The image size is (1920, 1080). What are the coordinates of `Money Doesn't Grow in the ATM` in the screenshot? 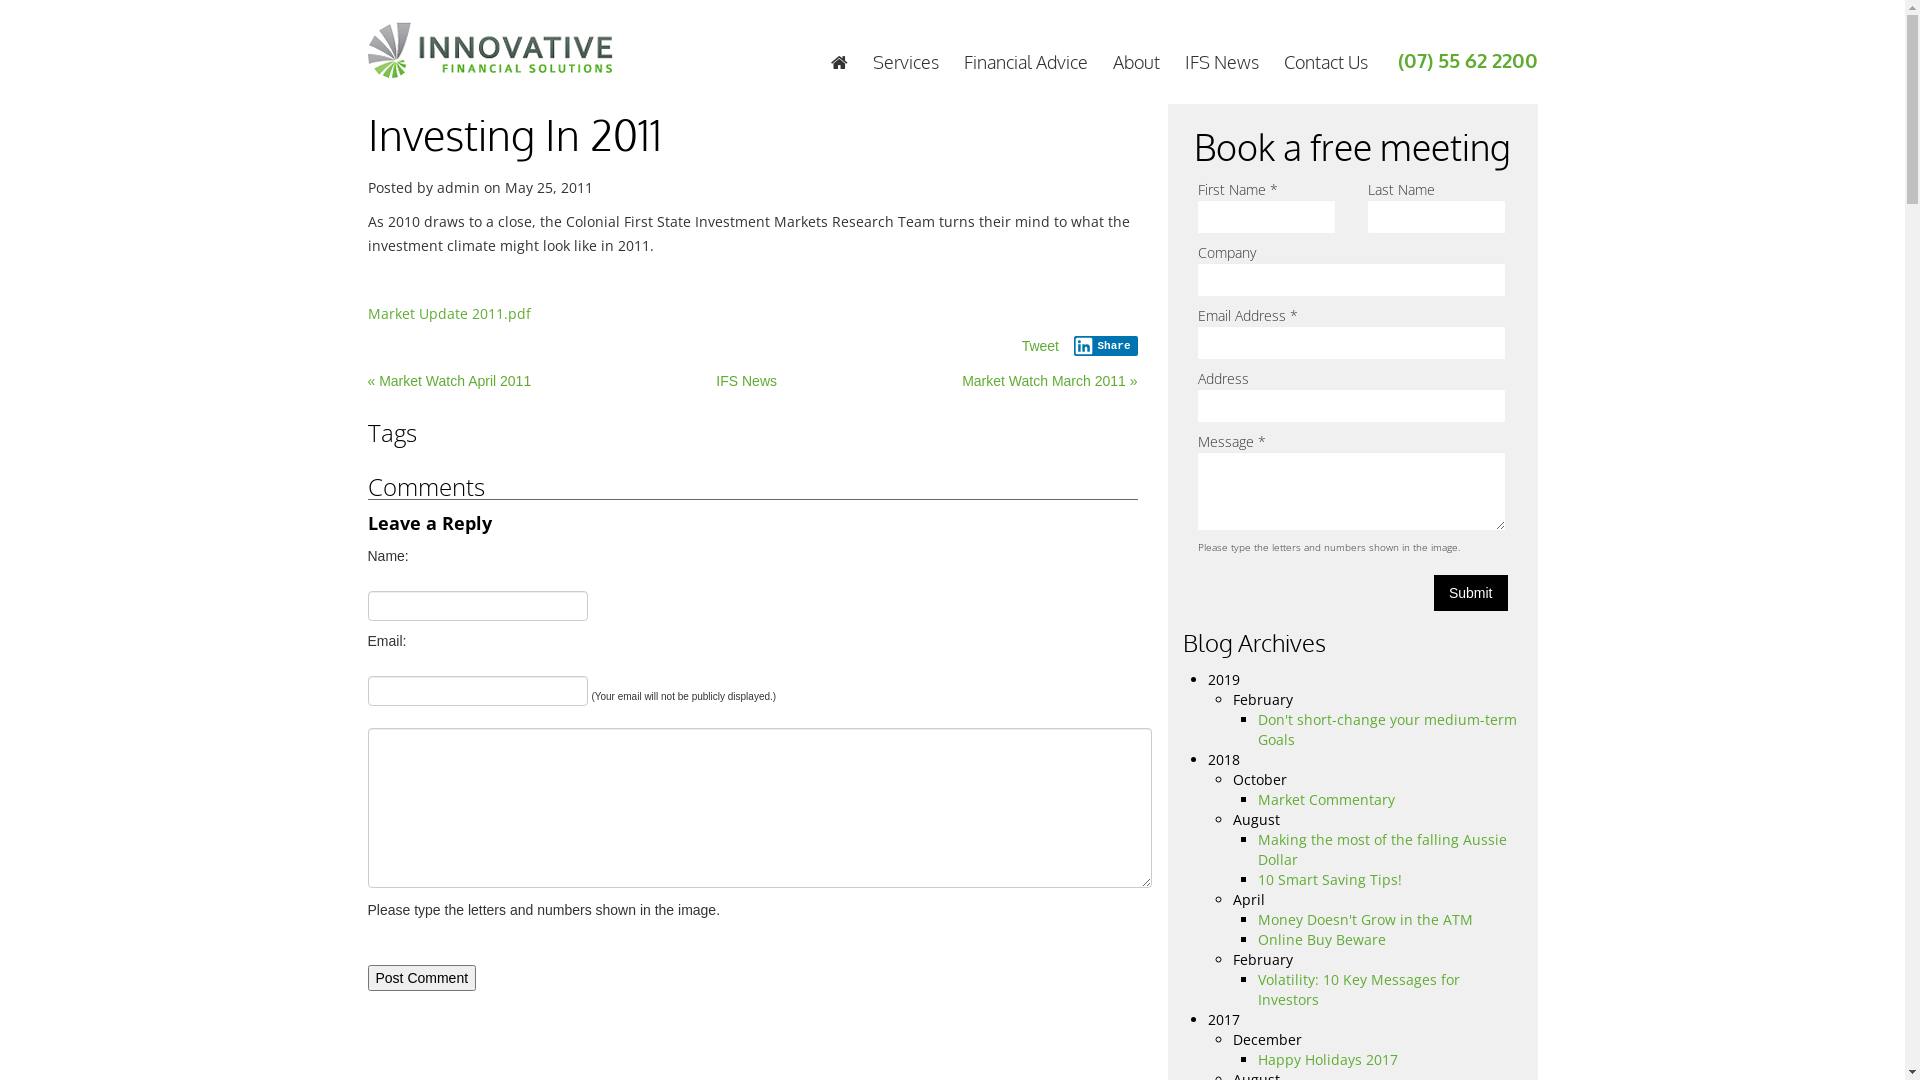 It's located at (1366, 920).